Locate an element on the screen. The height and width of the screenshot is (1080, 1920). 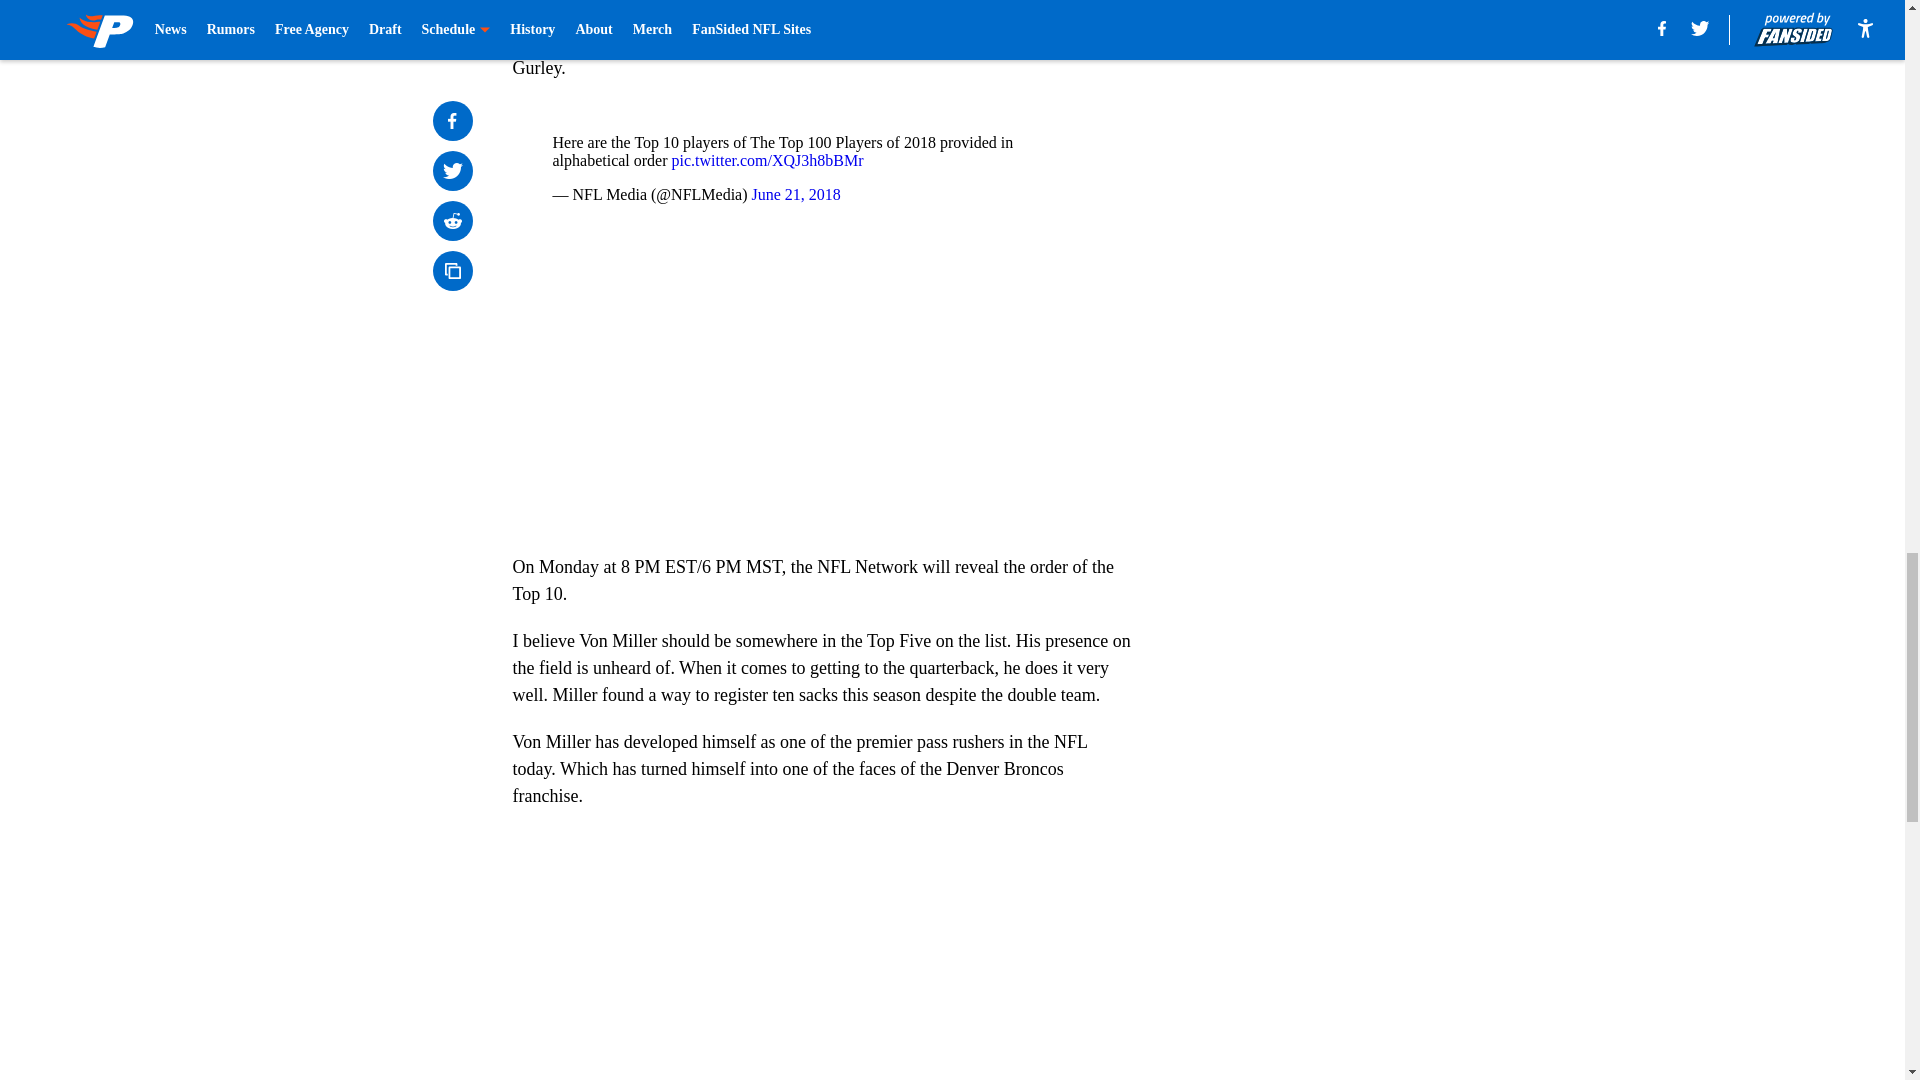
June 21, 2018 is located at coordinates (796, 194).